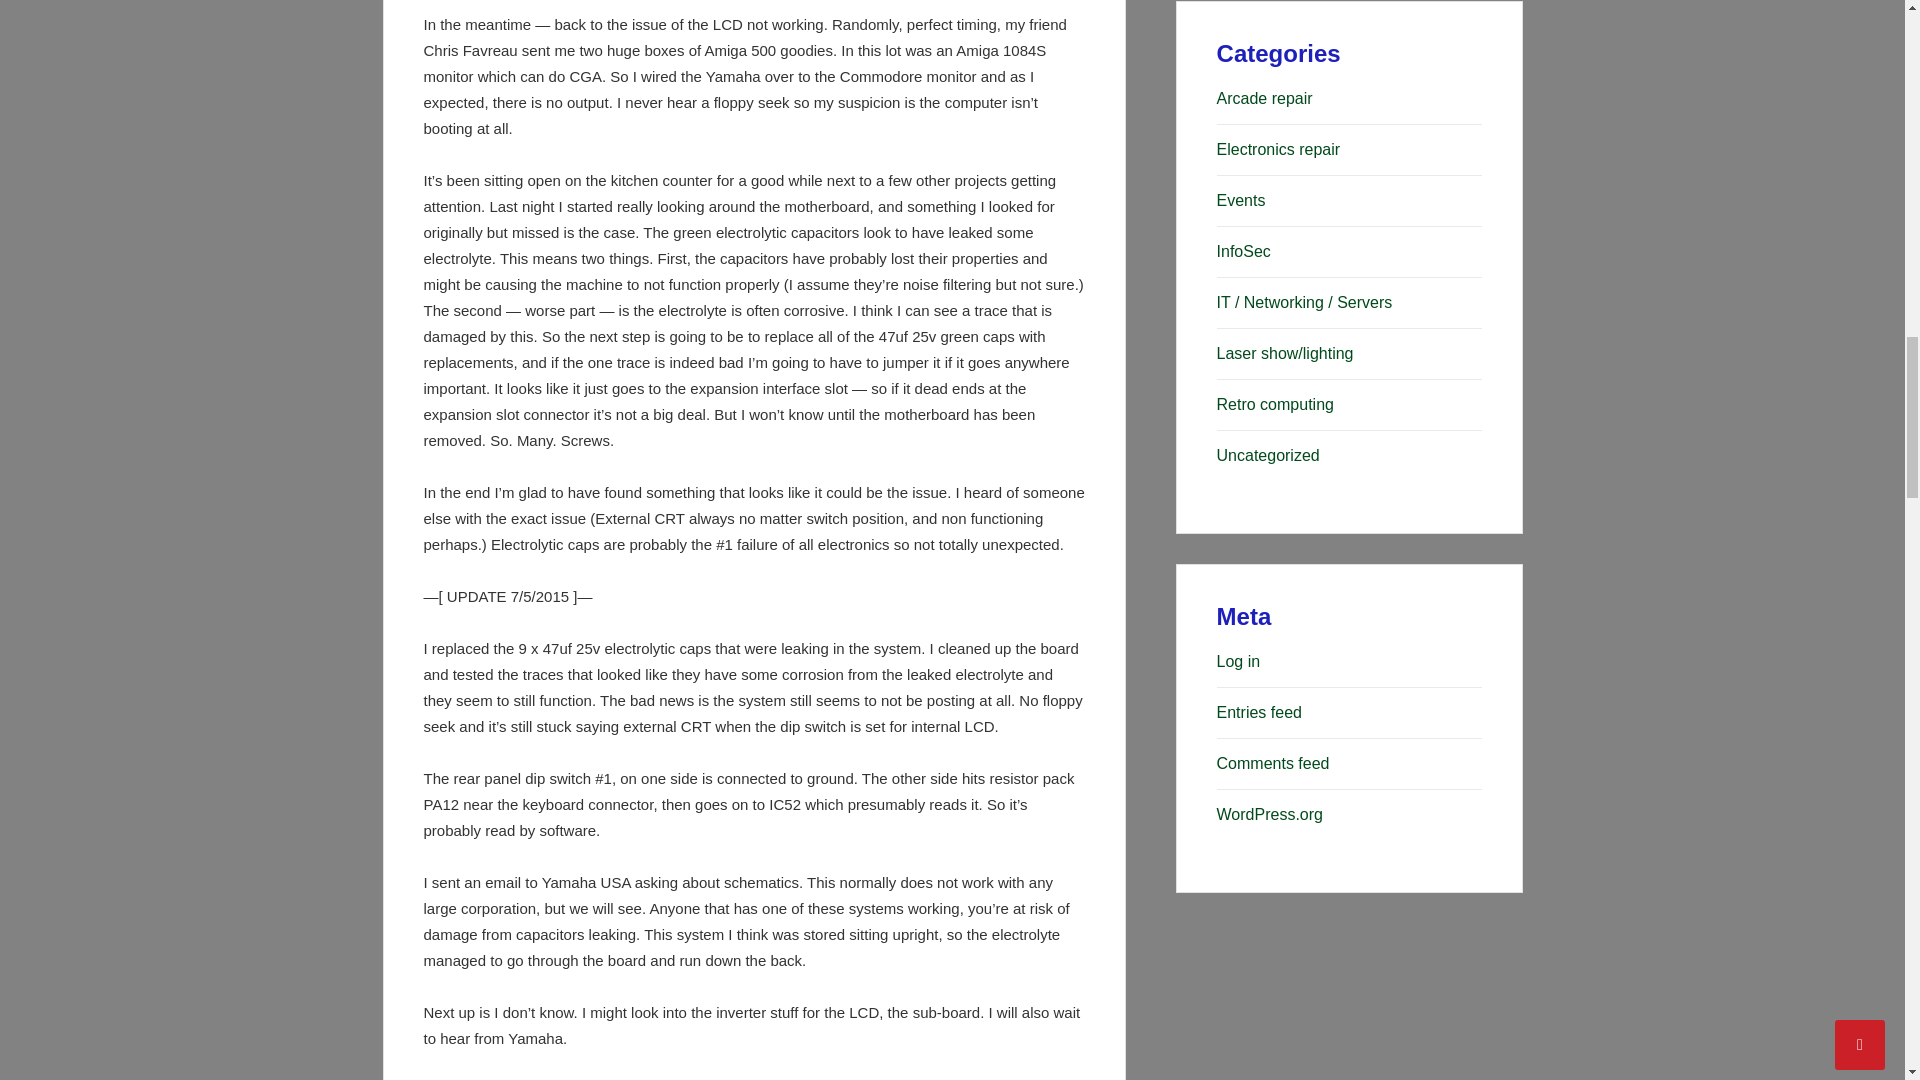 The image size is (1920, 1080). What do you see at coordinates (1285, 352) in the screenshot?
I see `All things laser and light show related` at bounding box center [1285, 352].